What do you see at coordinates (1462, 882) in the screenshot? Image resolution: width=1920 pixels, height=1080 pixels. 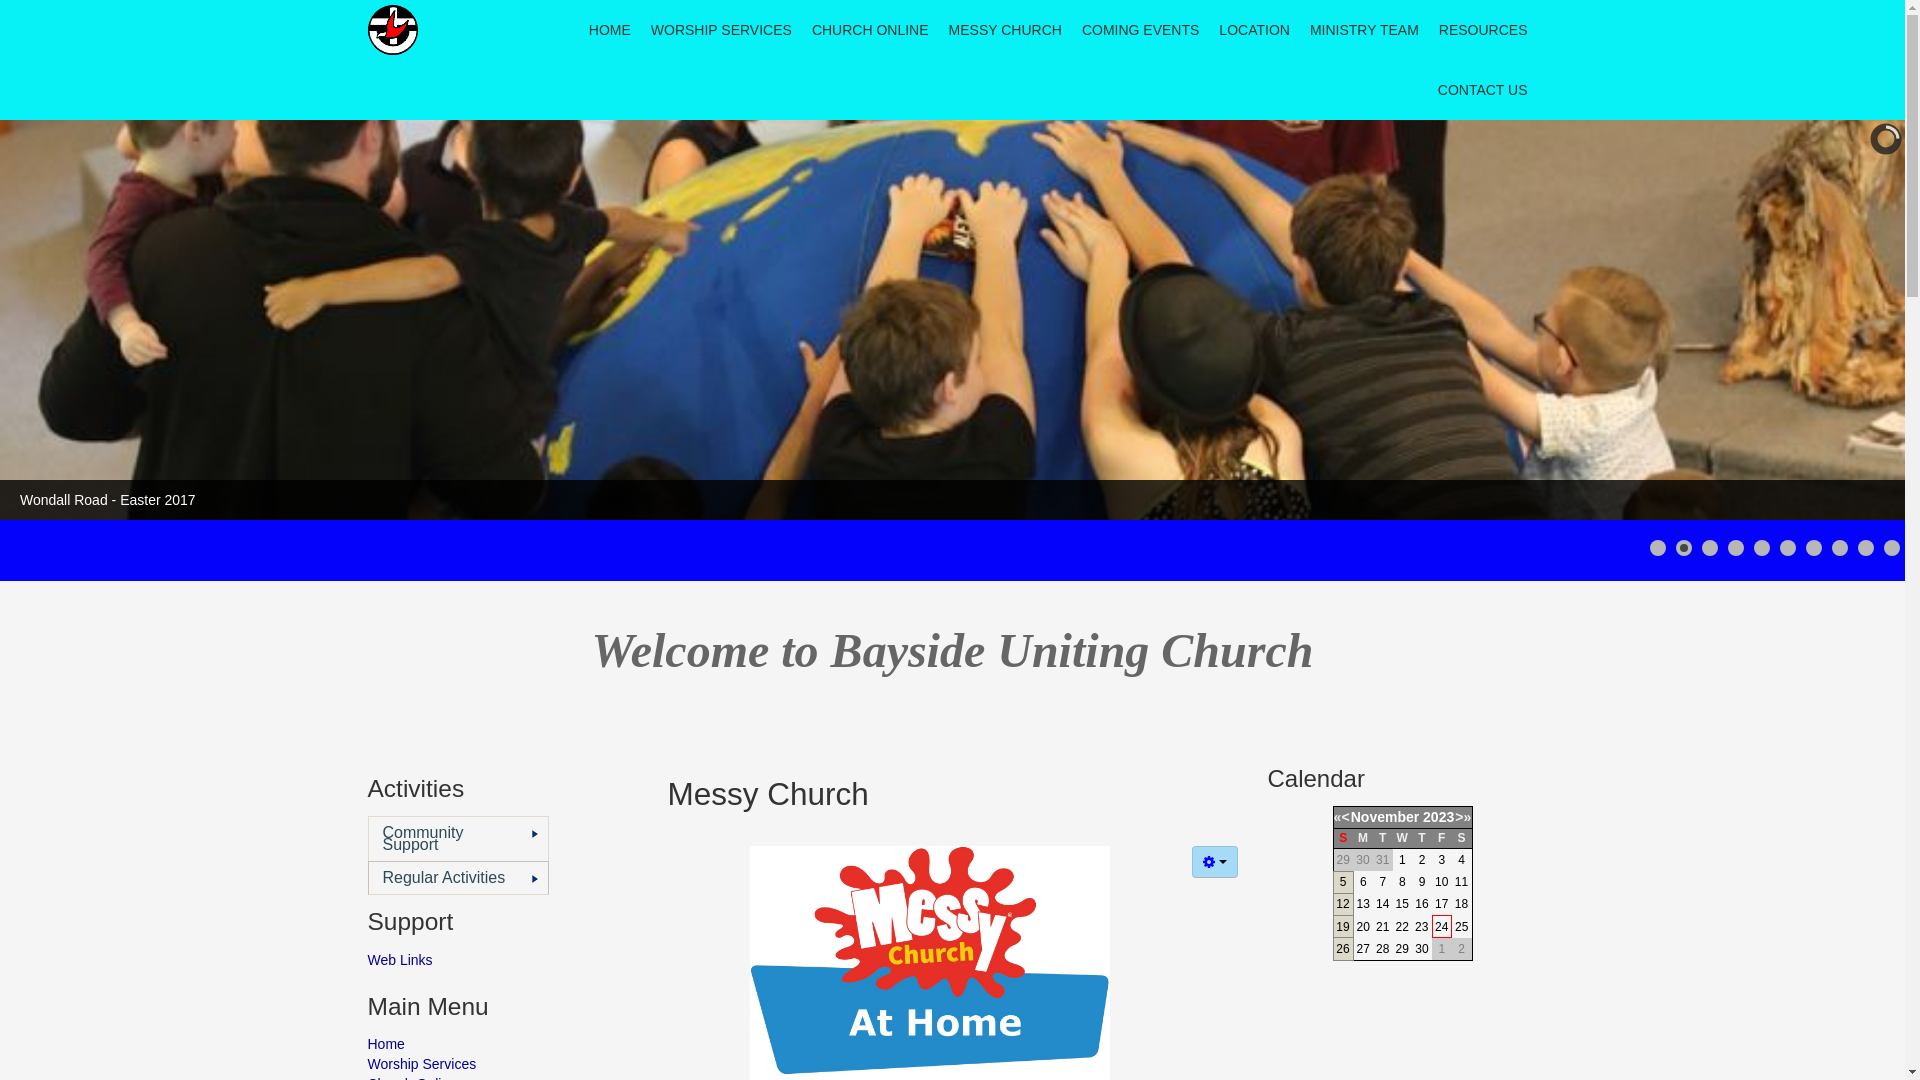 I see `11` at bounding box center [1462, 882].